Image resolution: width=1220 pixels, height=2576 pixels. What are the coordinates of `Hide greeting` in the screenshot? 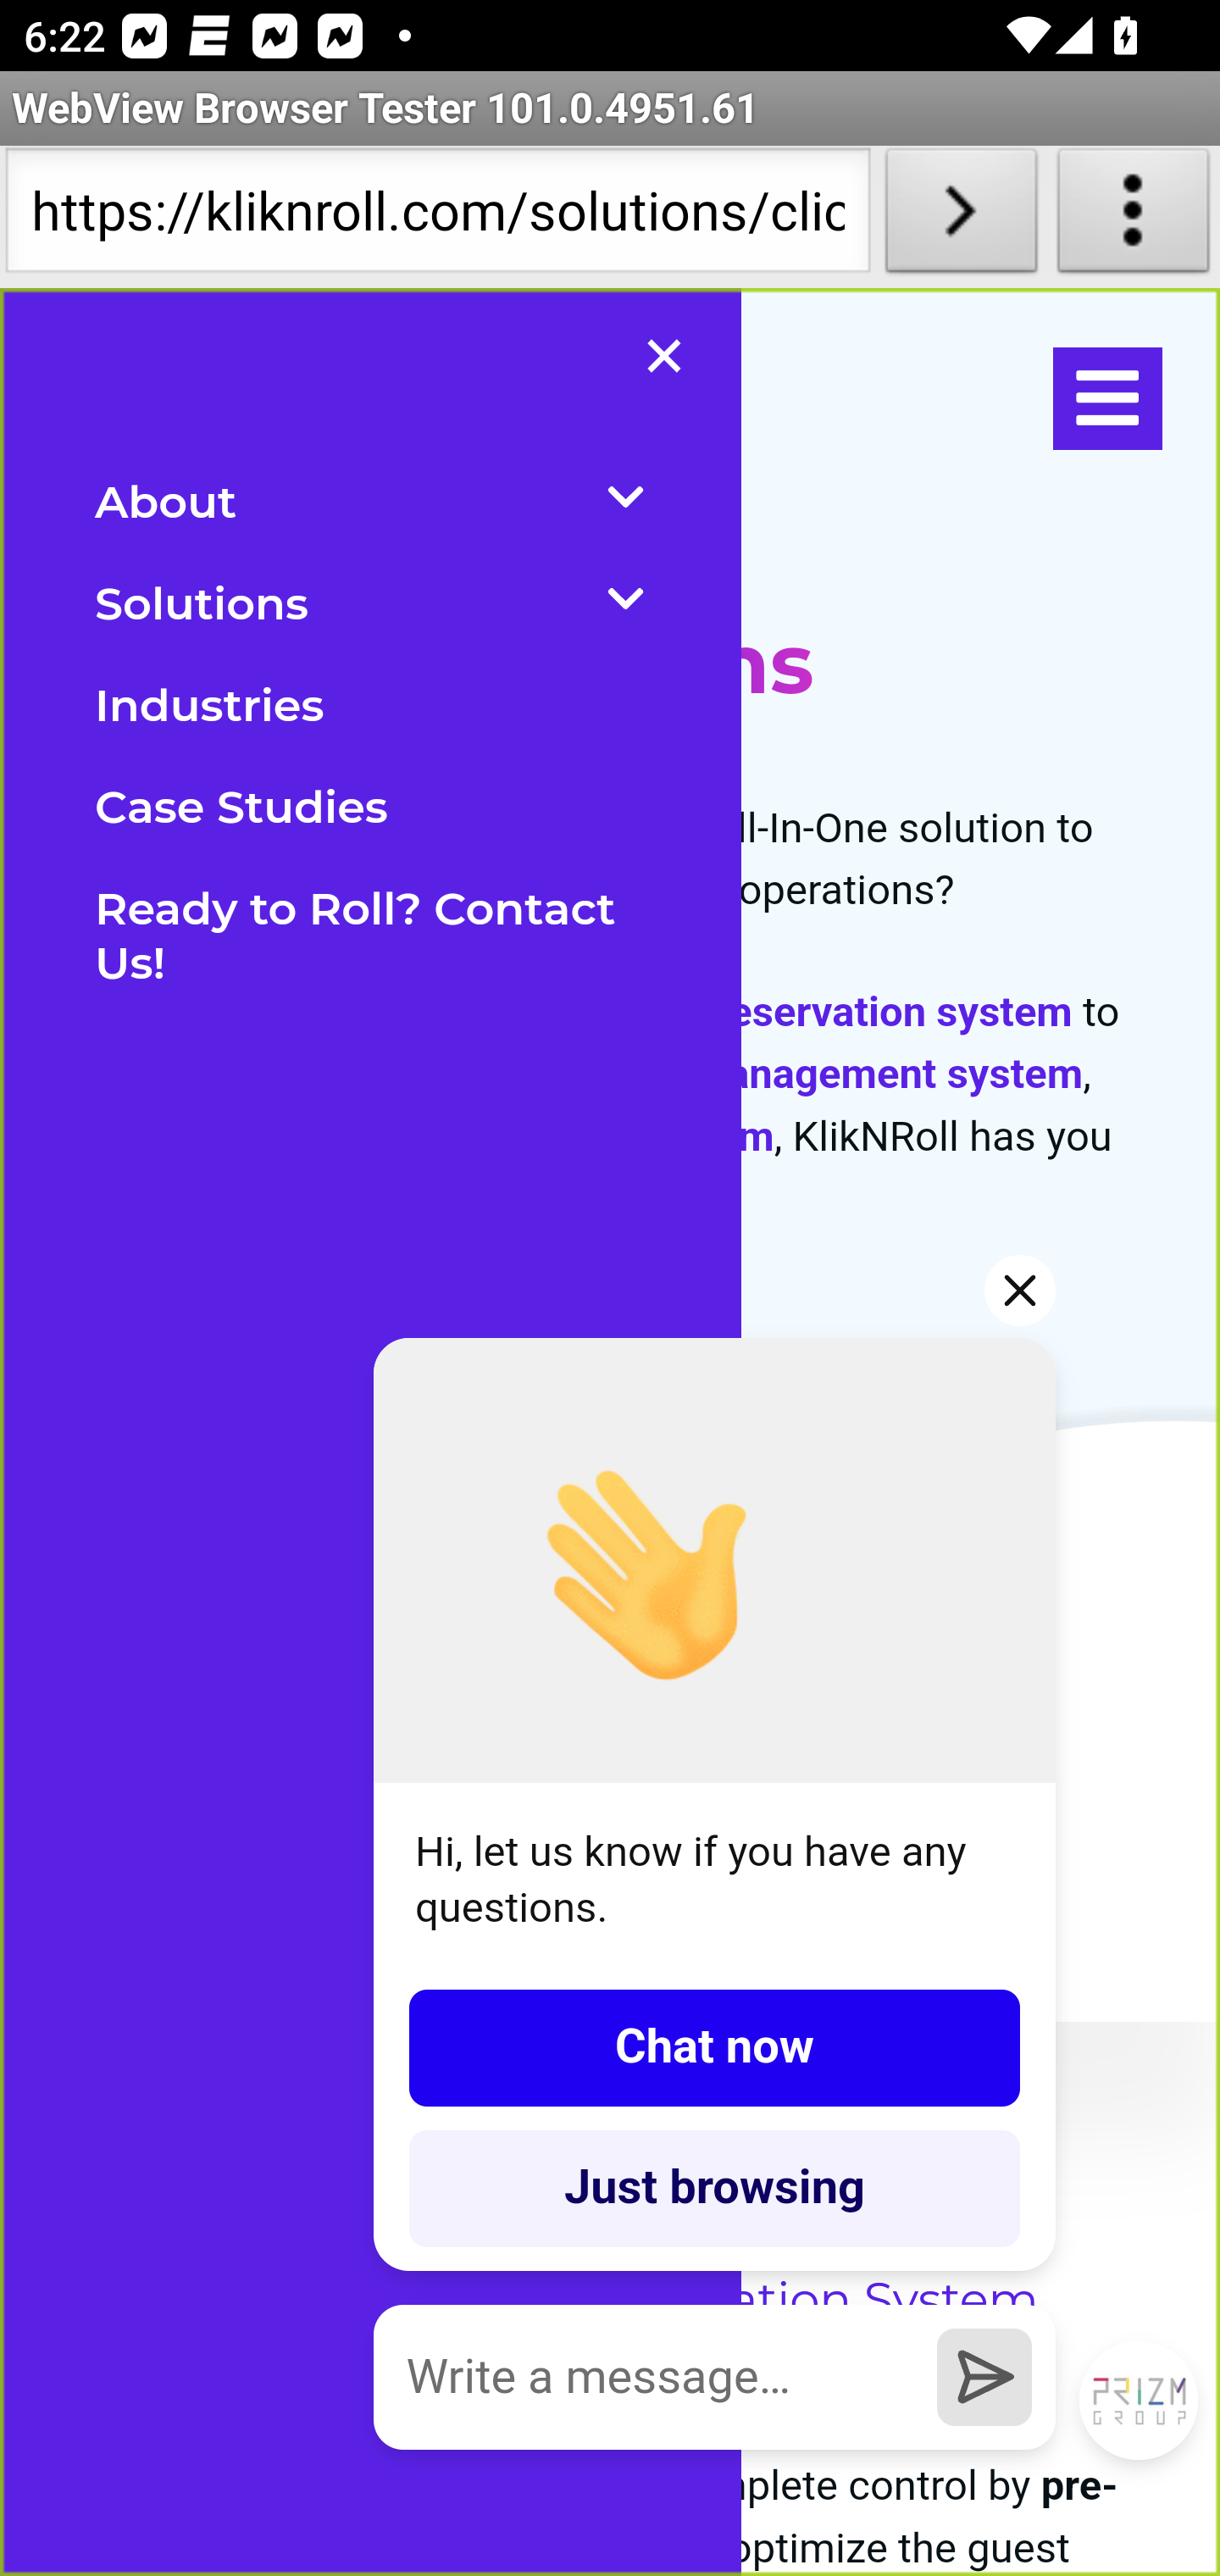 It's located at (1021, 1290).